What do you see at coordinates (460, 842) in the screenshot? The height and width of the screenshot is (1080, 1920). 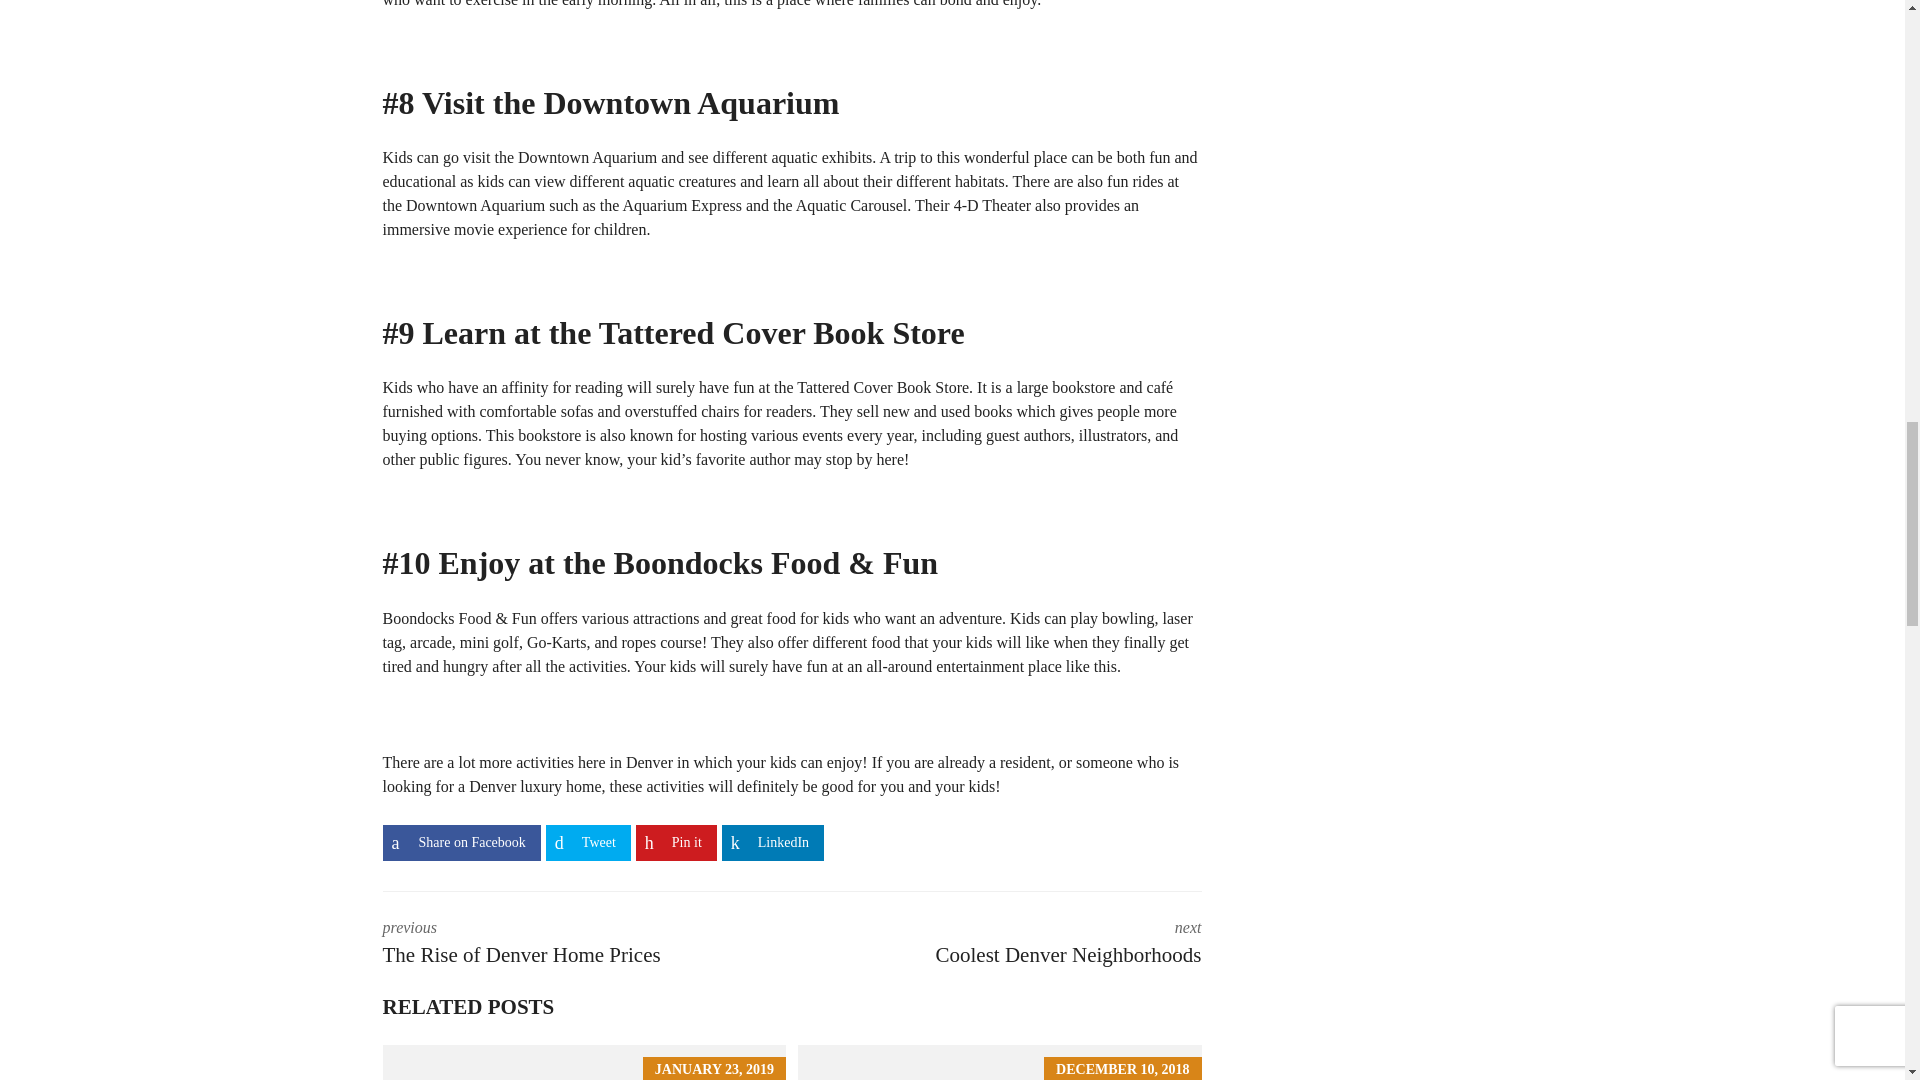 I see `Share on Share on Facebook` at bounding box center [460, 842].